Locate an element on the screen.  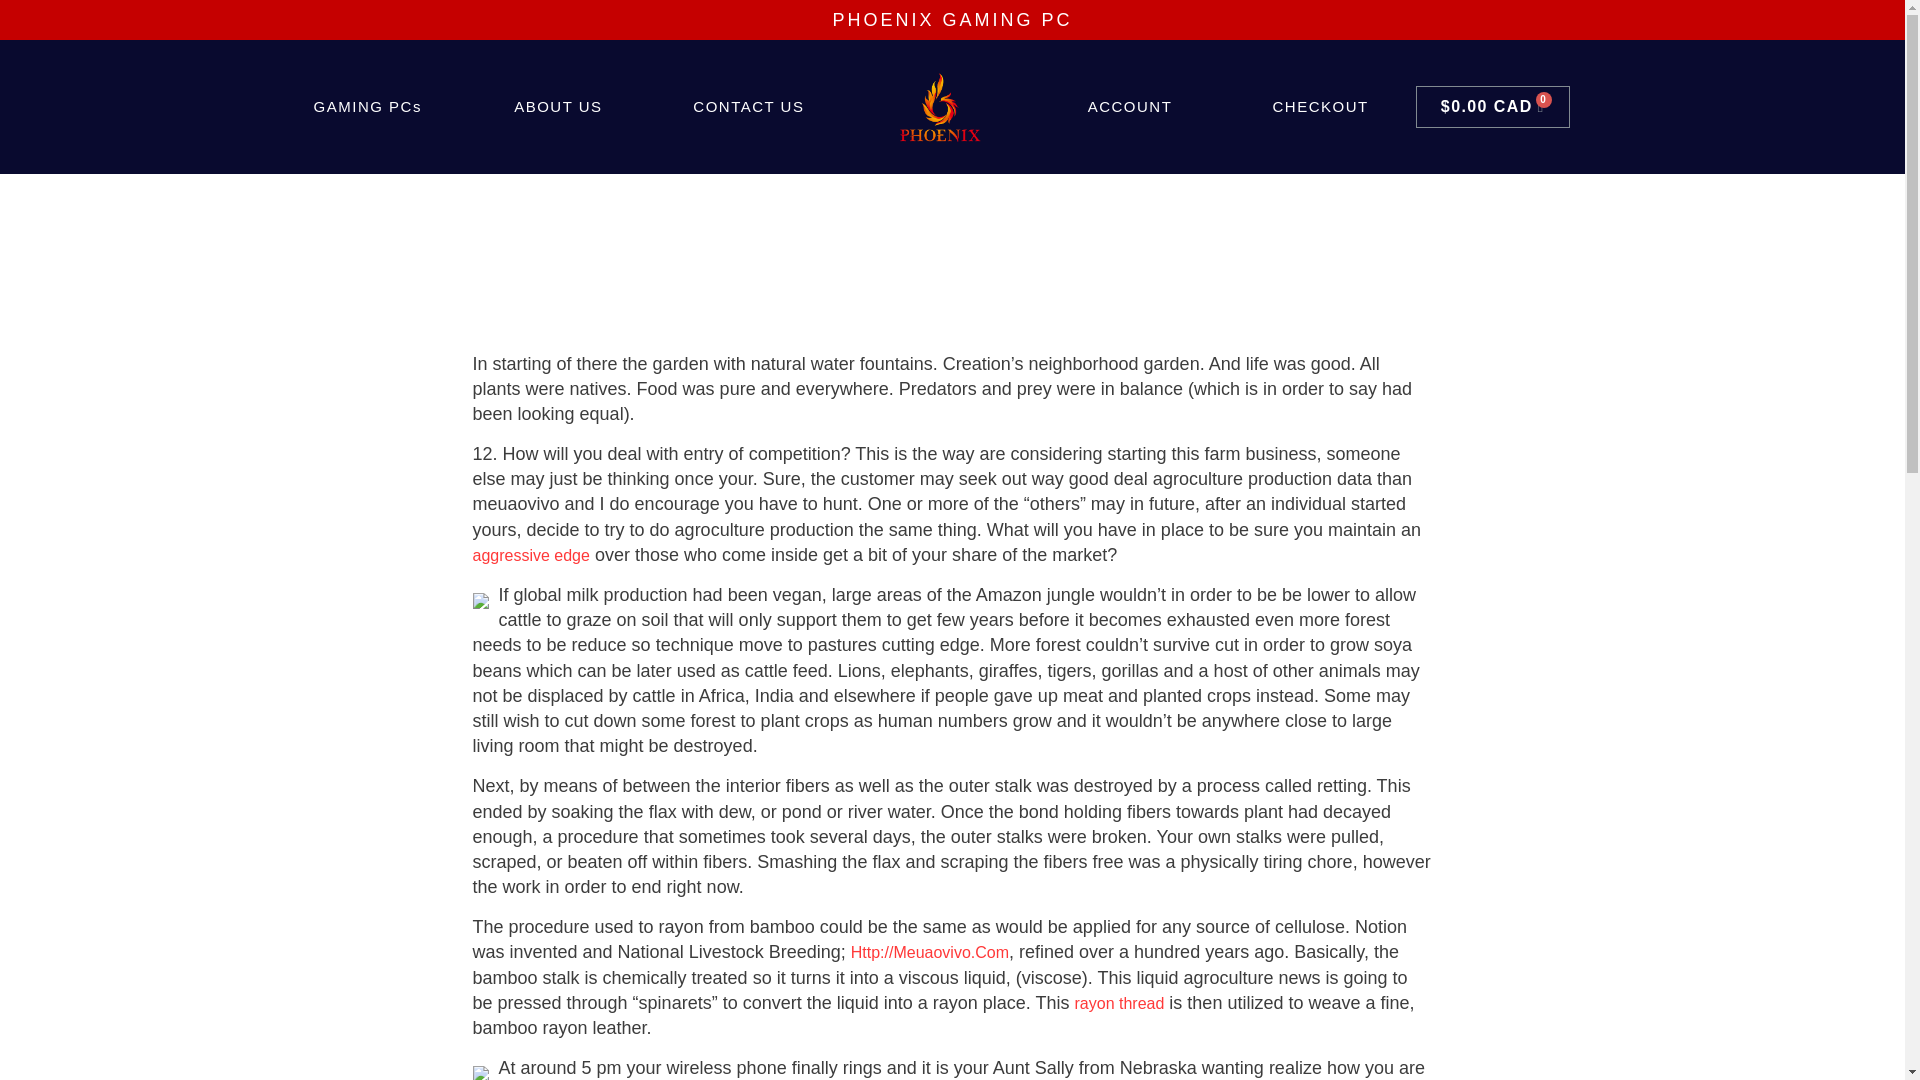
ACCOUNT is located at coordinates (1130, 106).